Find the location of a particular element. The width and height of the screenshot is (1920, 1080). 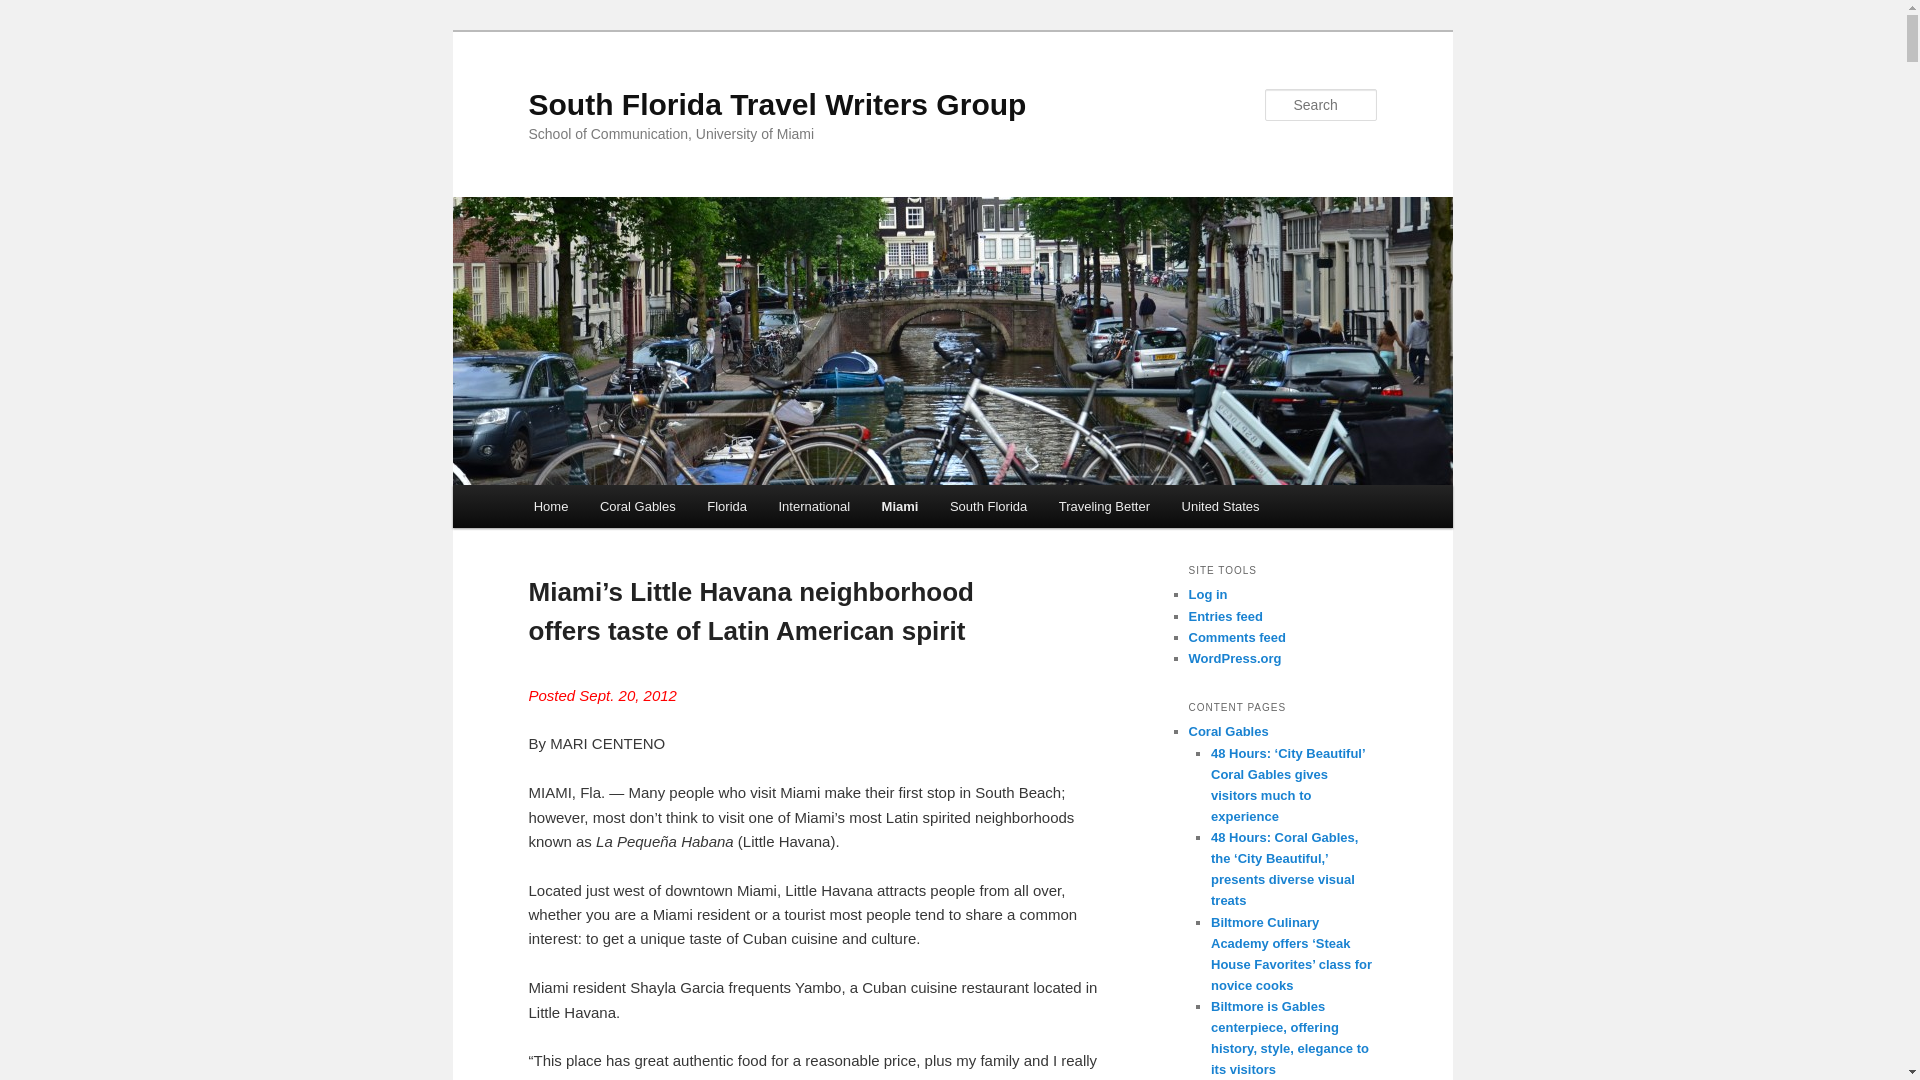

Home is located at coordinates (550, 506).